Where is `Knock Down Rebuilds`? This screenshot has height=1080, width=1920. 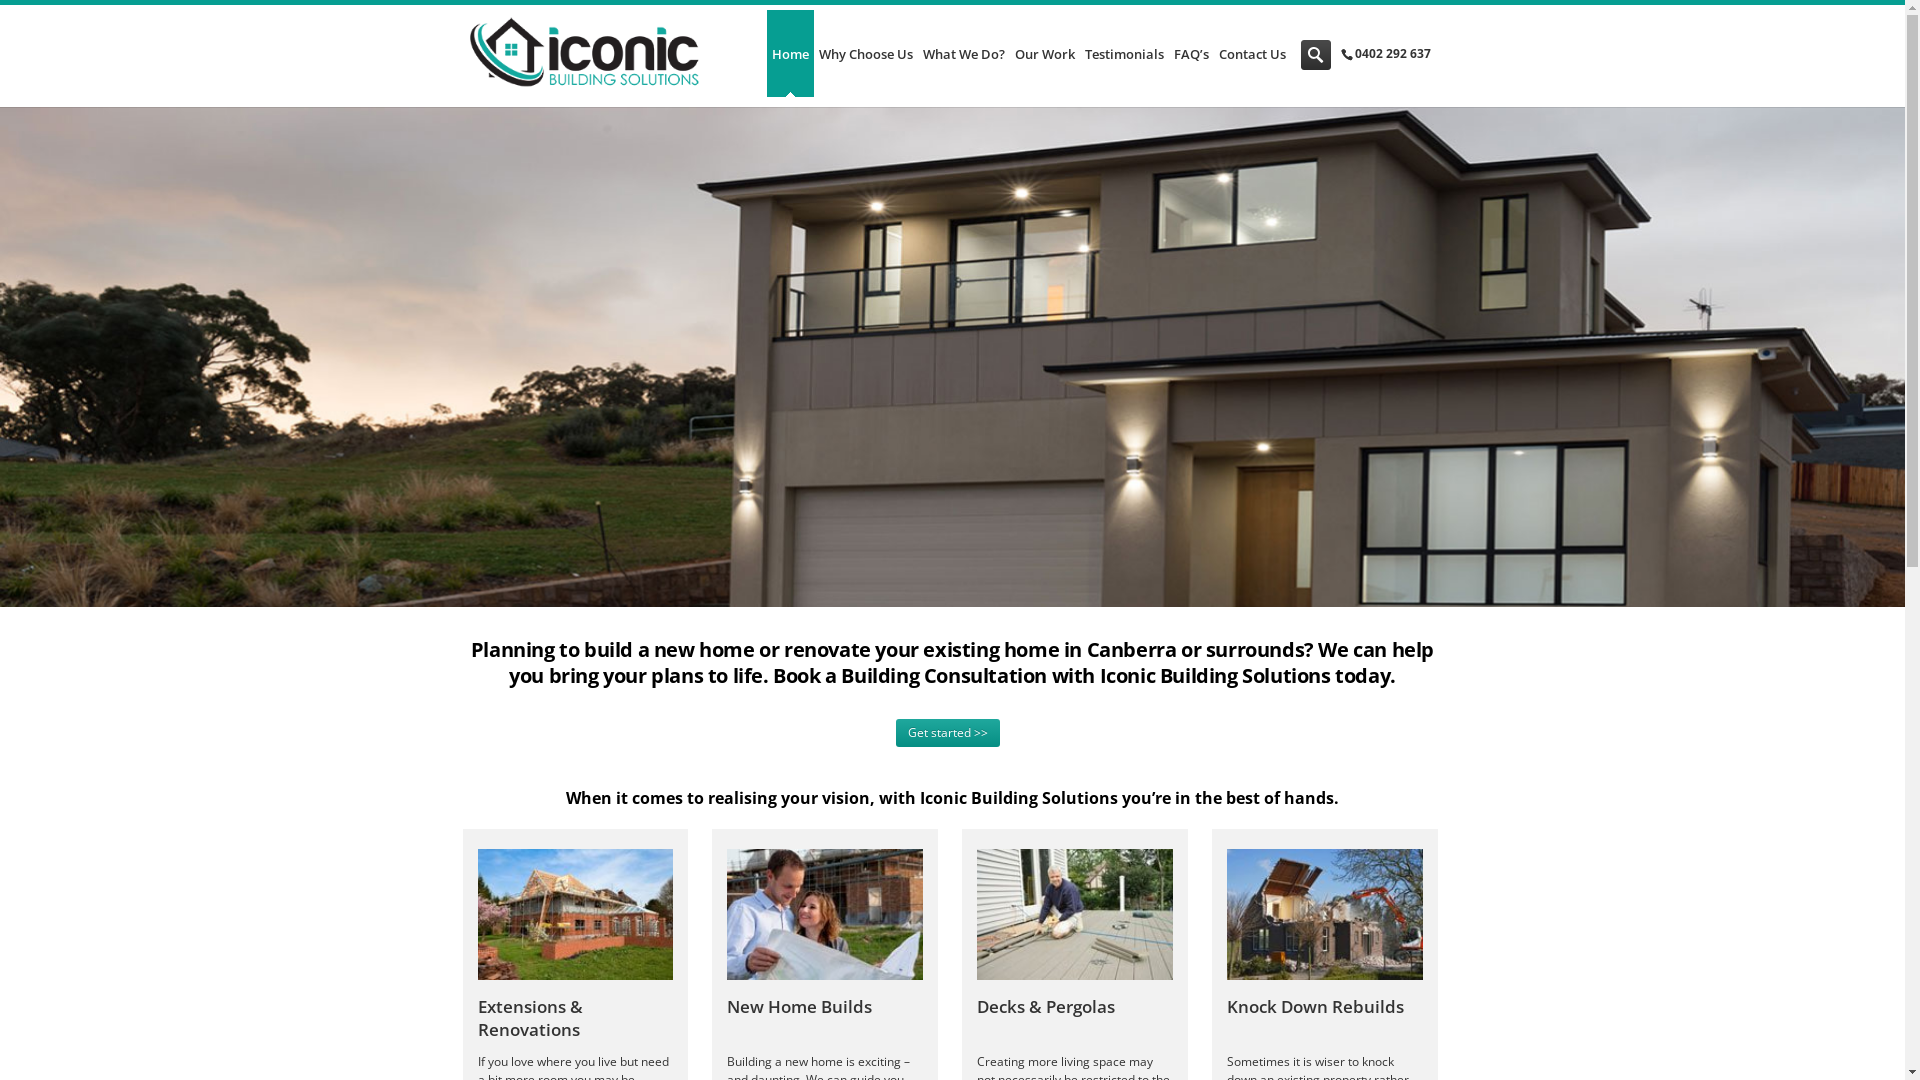 Knock Down Rebuilds is located at coordinates (1316, 1006).